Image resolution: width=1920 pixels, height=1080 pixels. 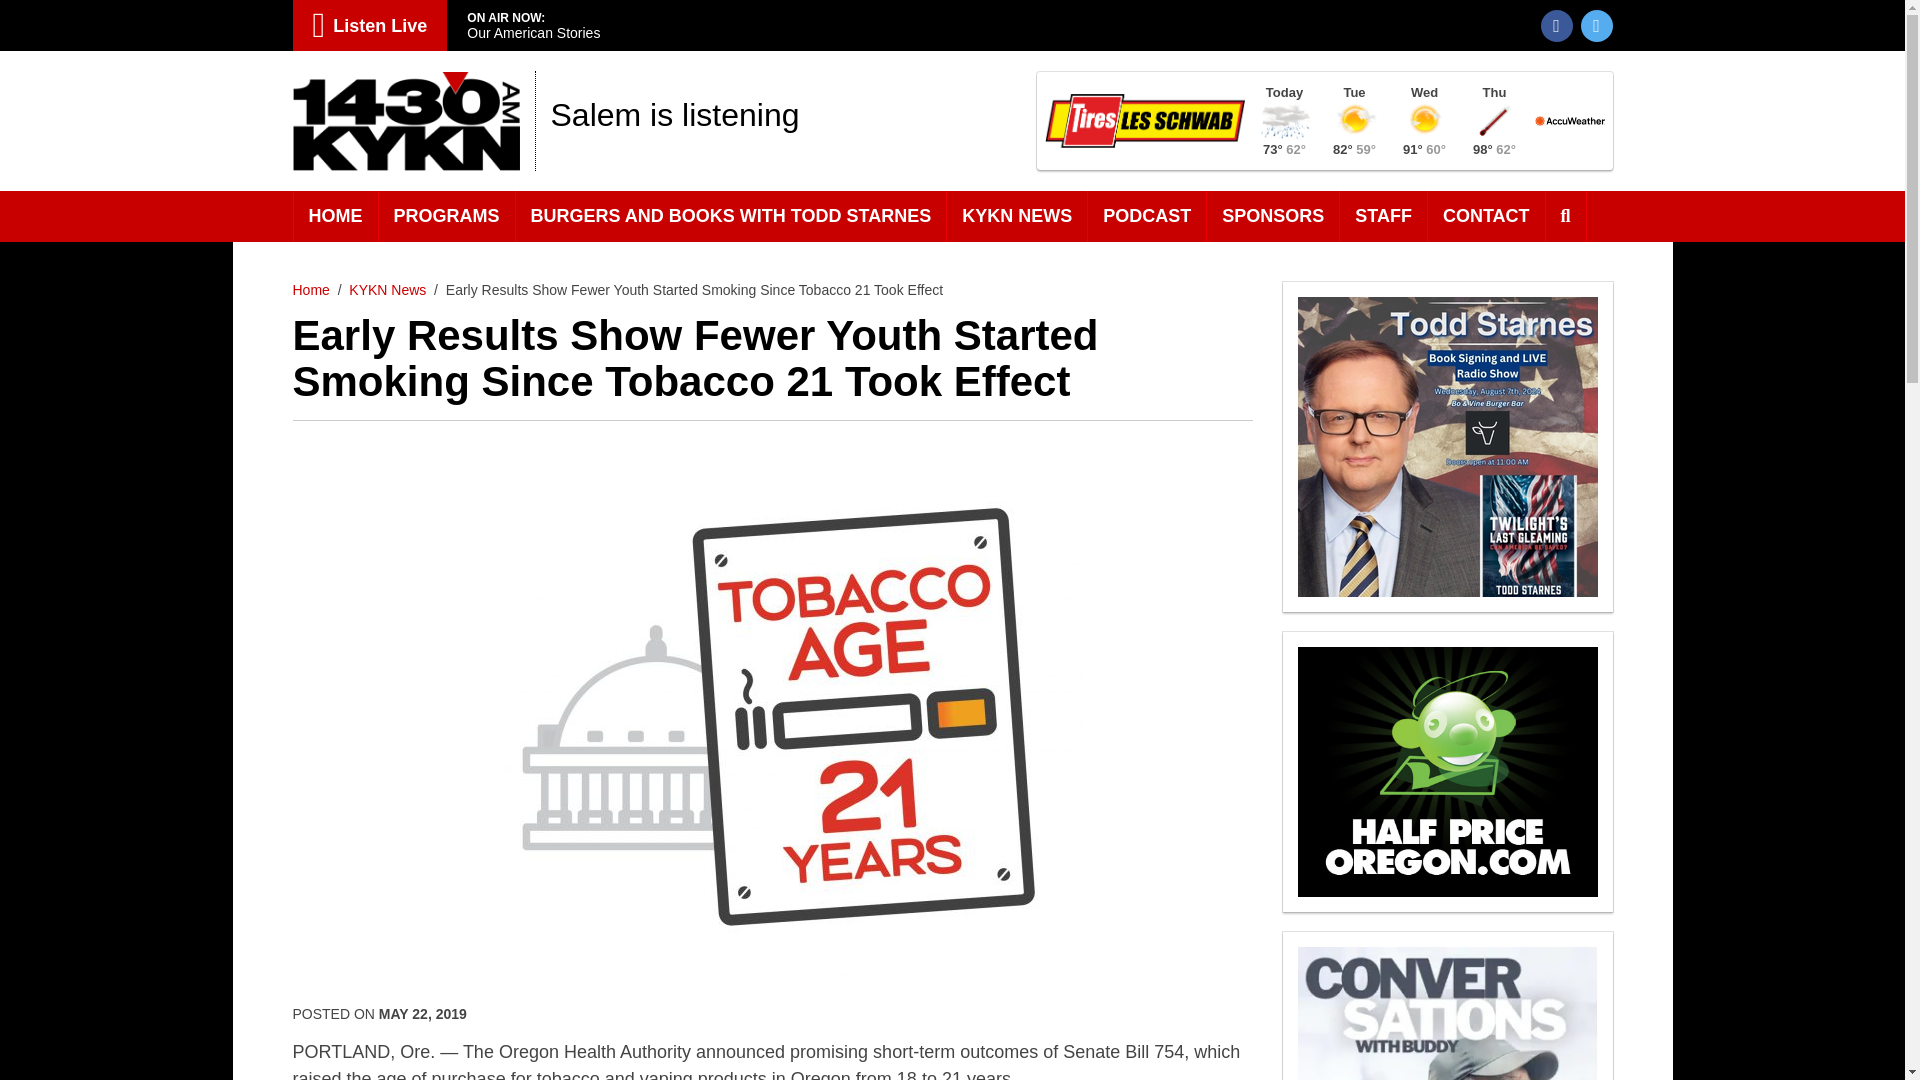 I want to click on Facebook, so click(x=1556, y=26).